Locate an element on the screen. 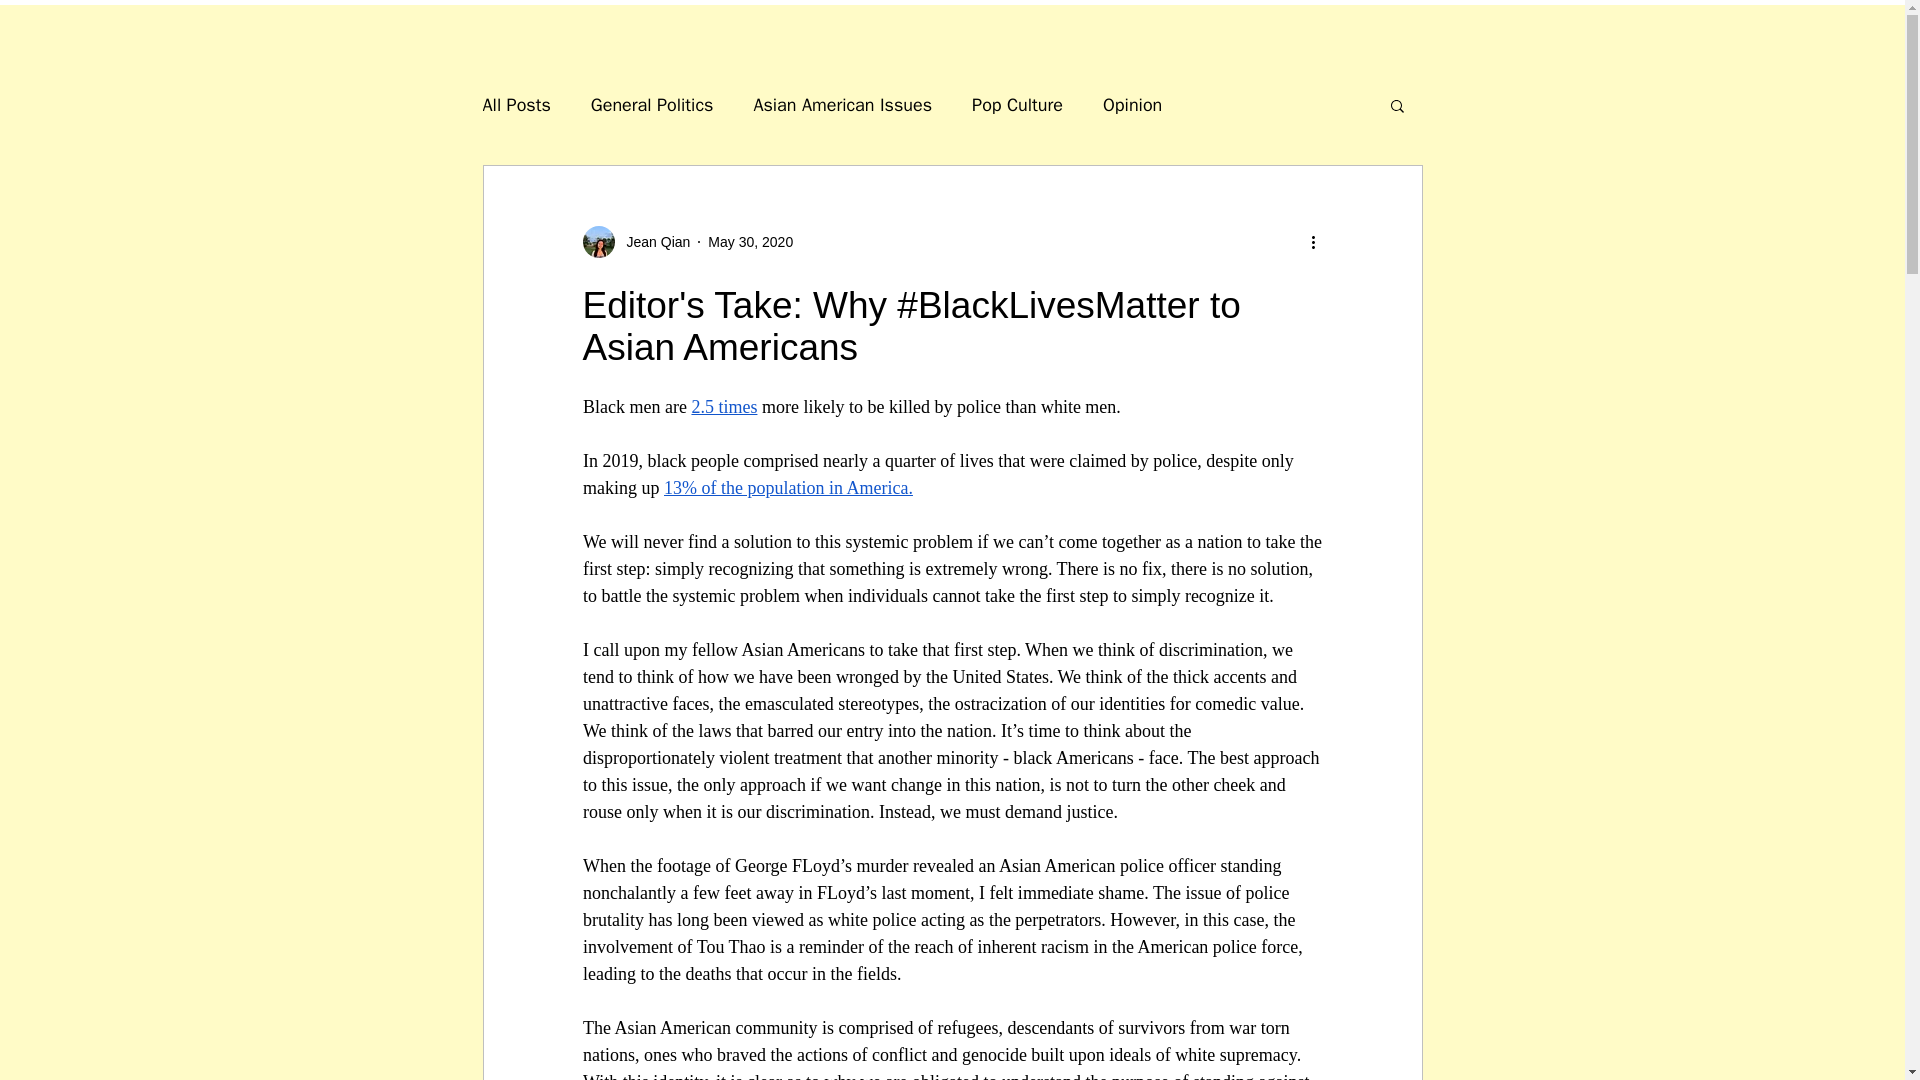 This screenshot has height=1080, width=1920. Jean Qian is located at coordinates (635, 242).